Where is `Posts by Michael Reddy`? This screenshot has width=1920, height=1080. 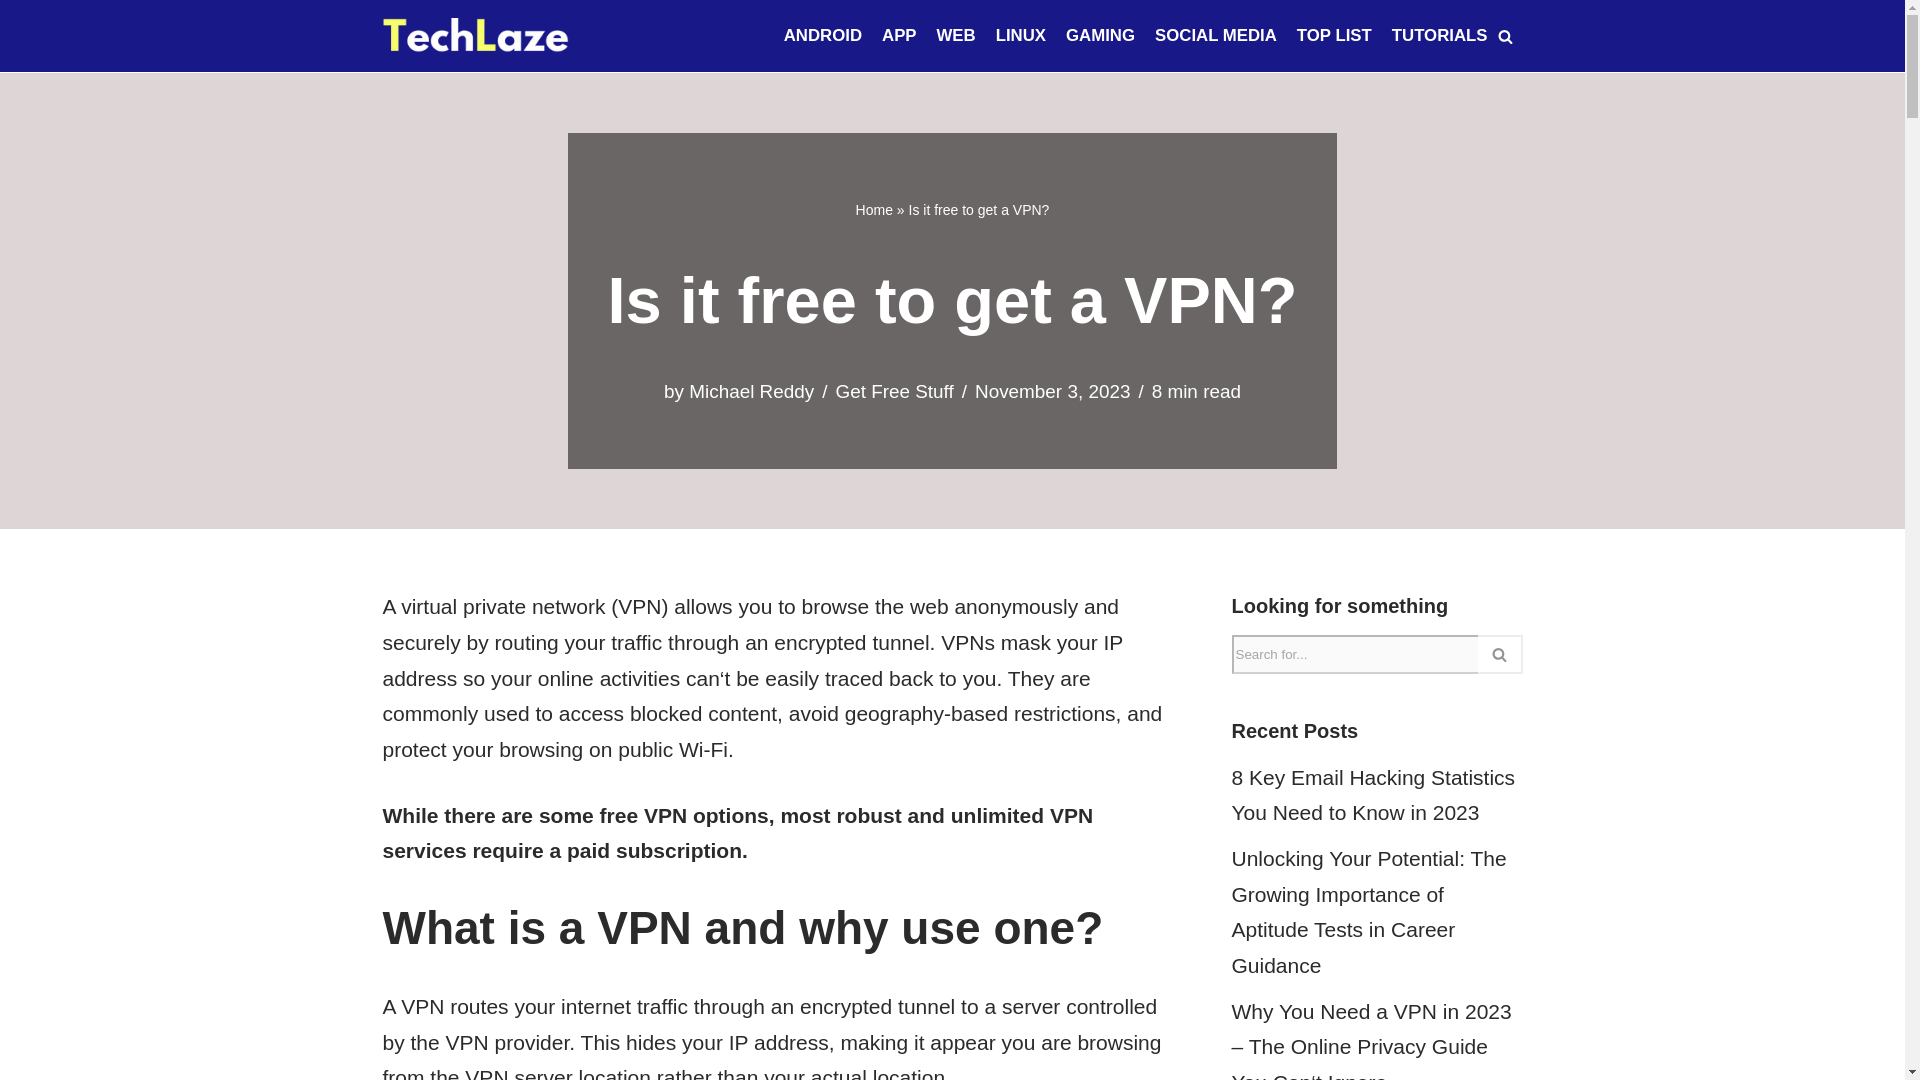 Posts by Michael Reddy is located at coordinates (752, 391).